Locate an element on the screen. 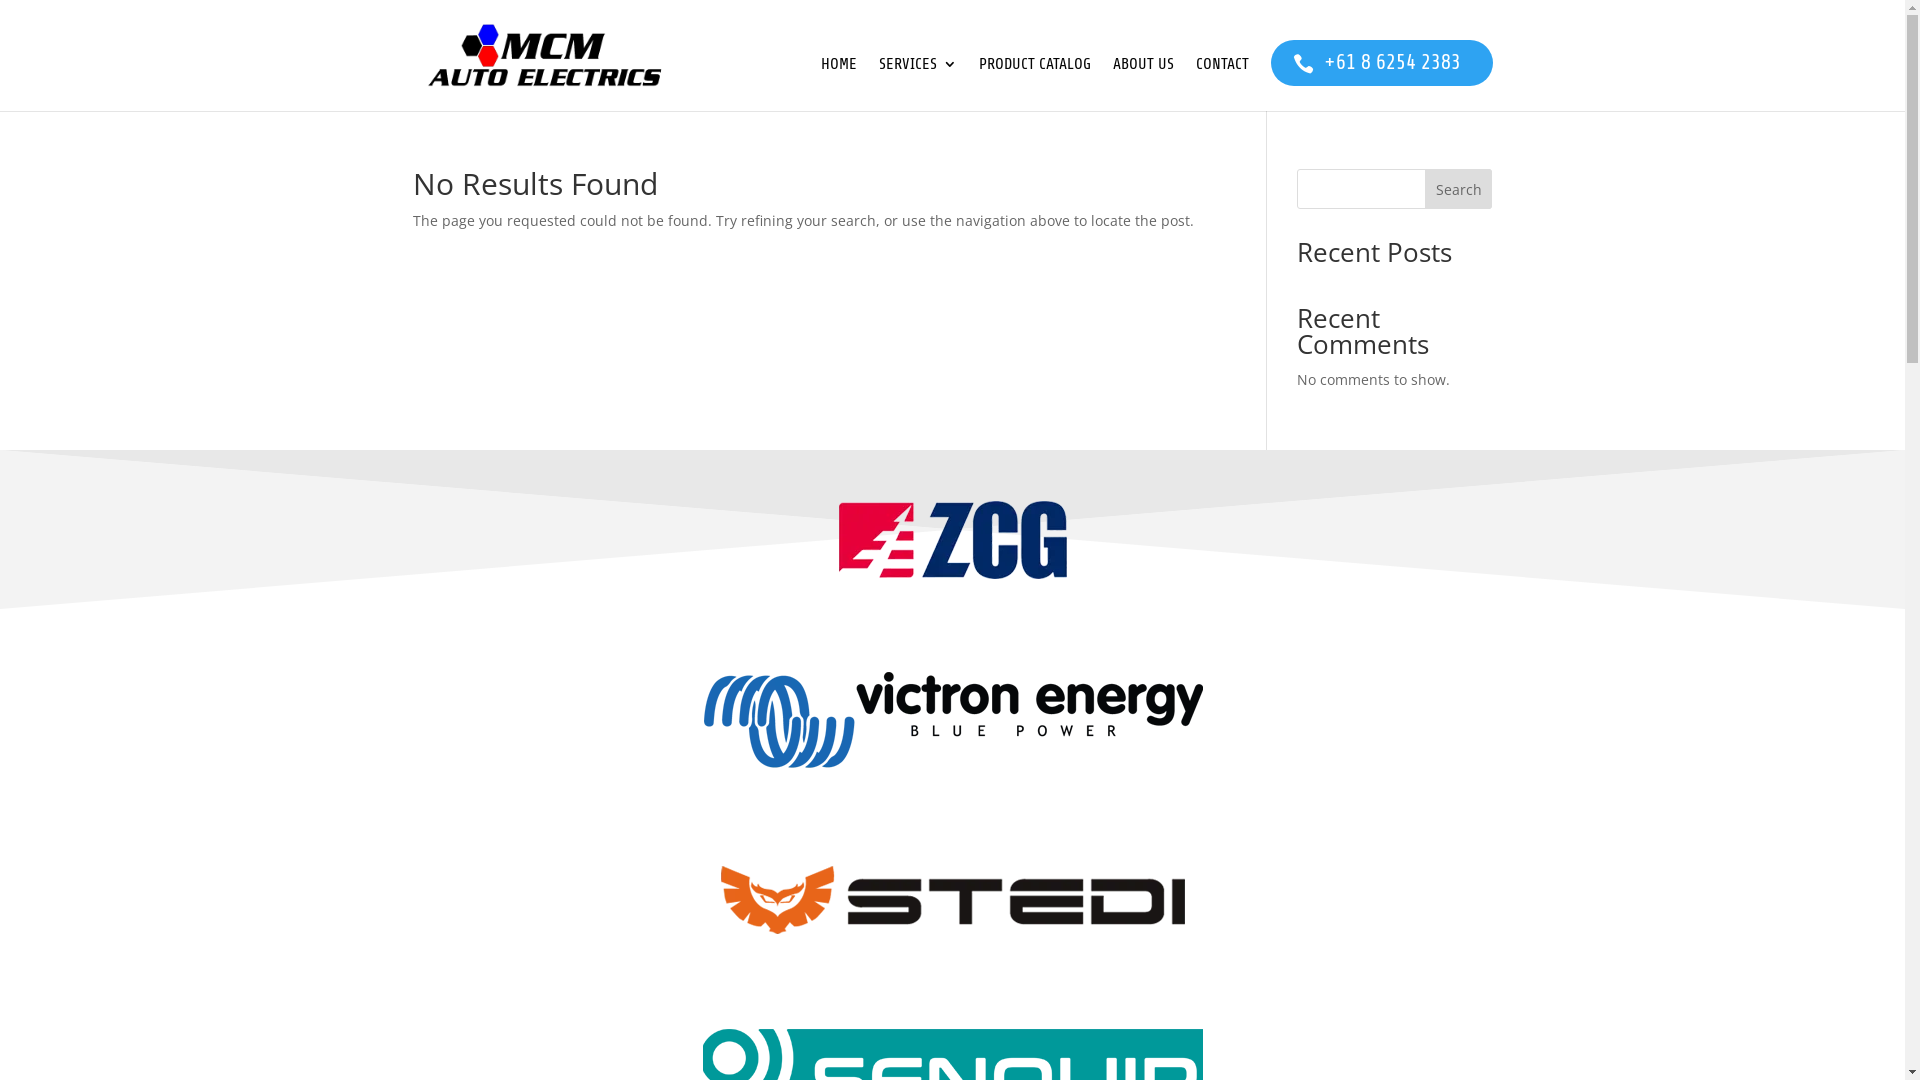  +61 8 6254 2383 is located at coordinates (1381, 63).